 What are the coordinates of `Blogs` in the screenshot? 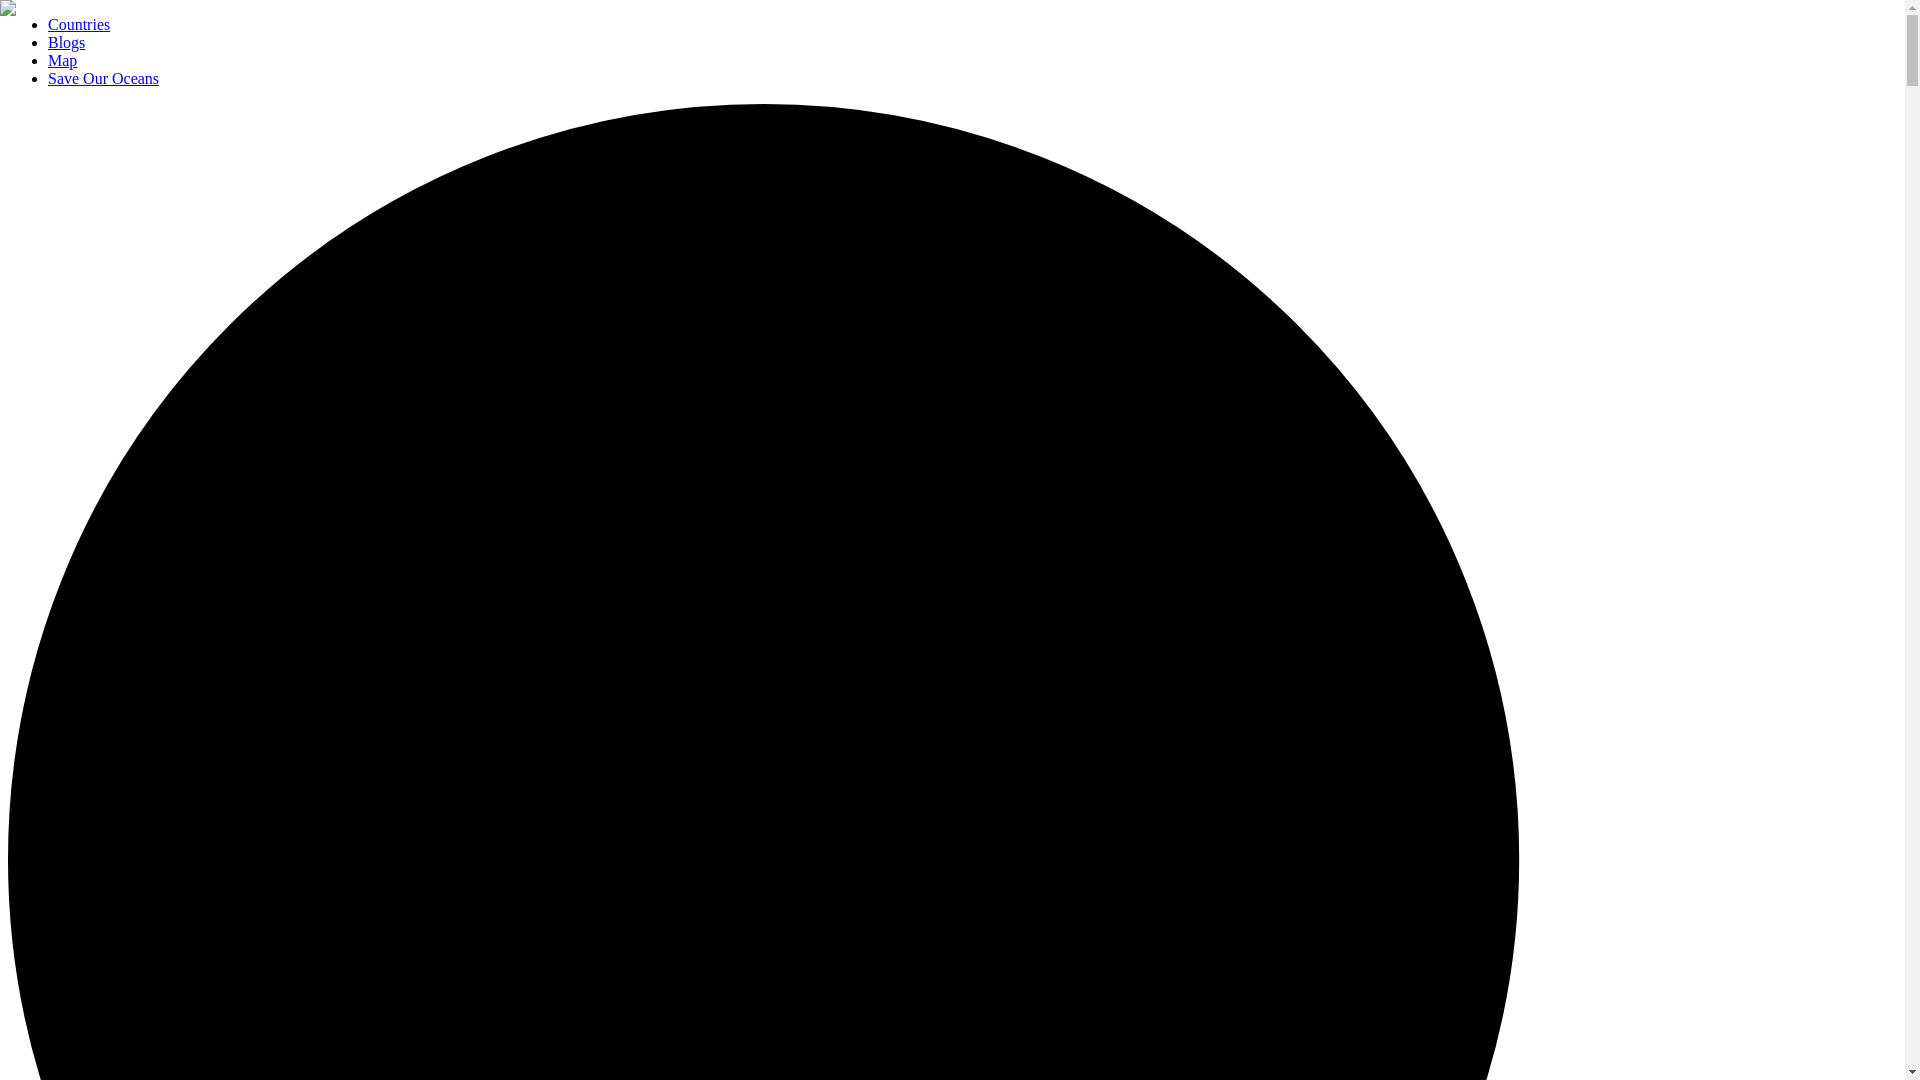 It's located at (66, 42).